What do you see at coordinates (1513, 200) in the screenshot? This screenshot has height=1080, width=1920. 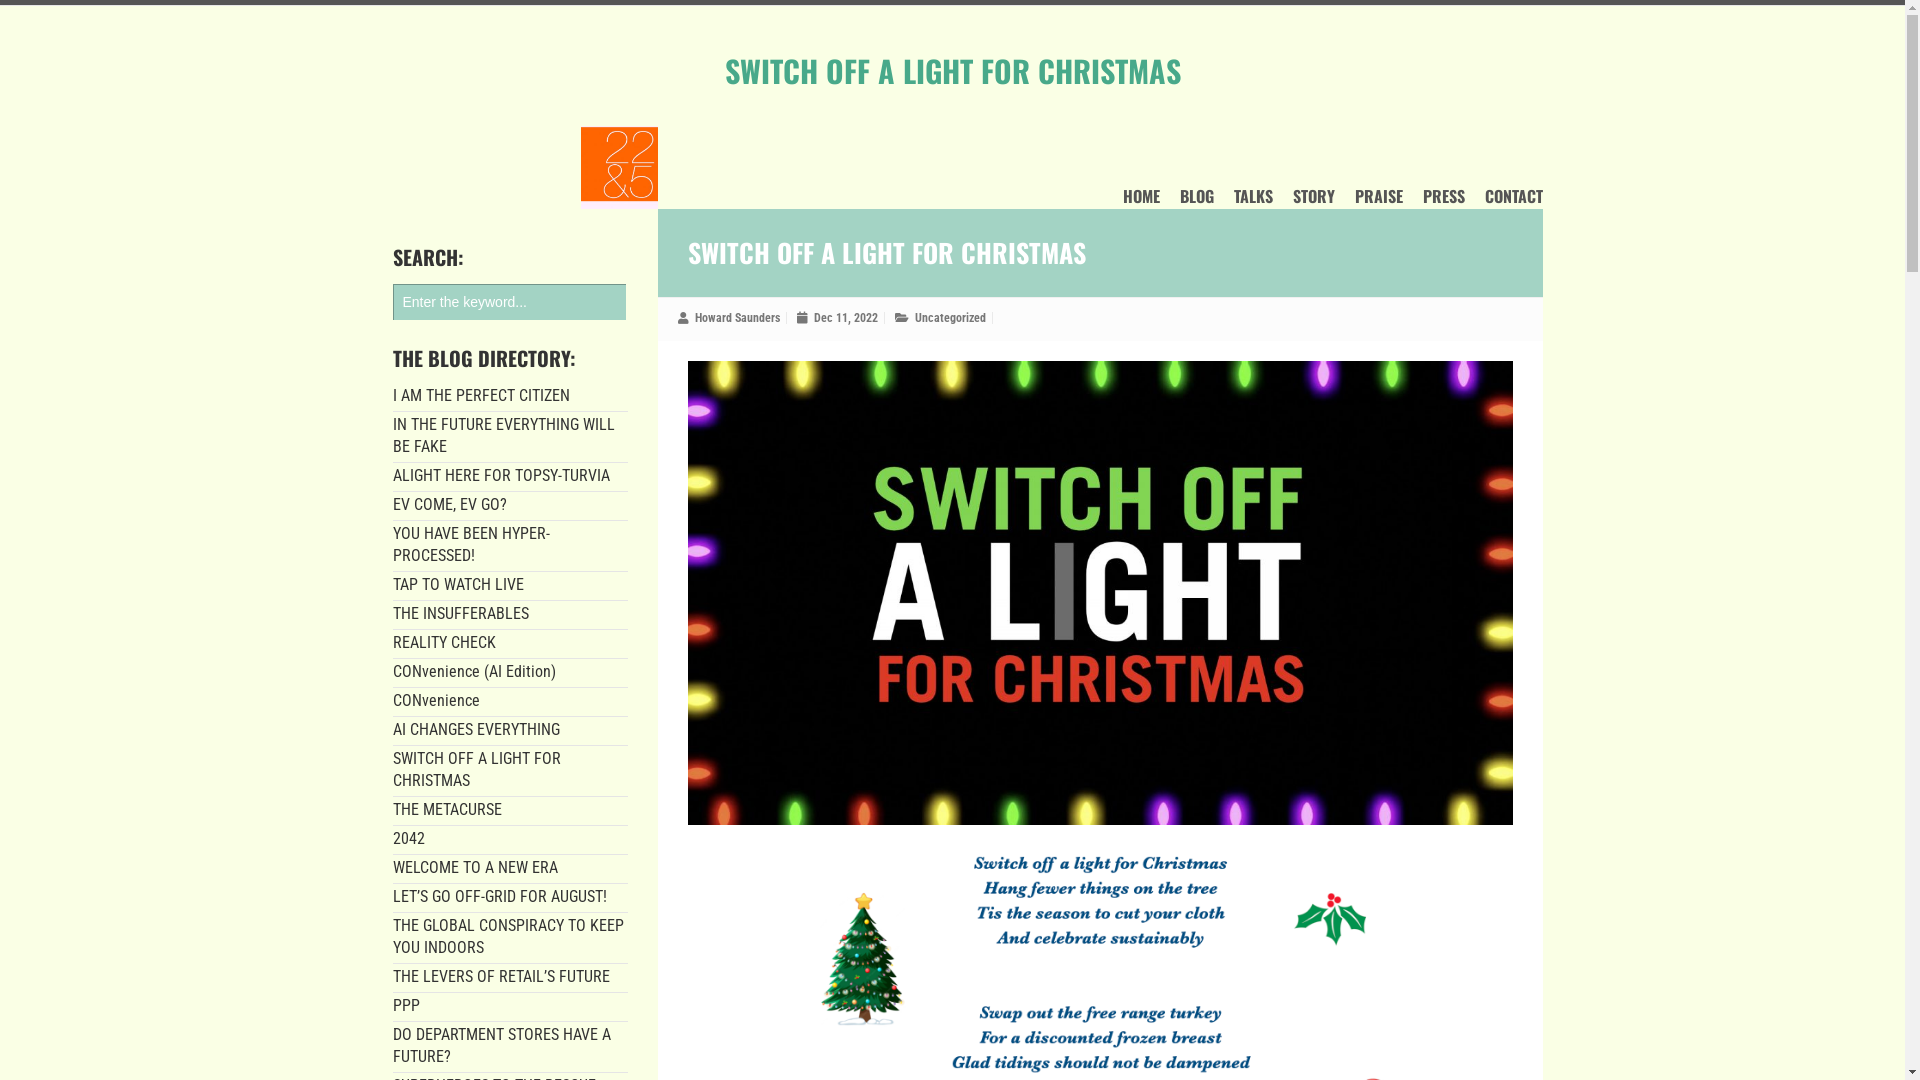 I see `CONTACT` at bounding box center [1513, 200].